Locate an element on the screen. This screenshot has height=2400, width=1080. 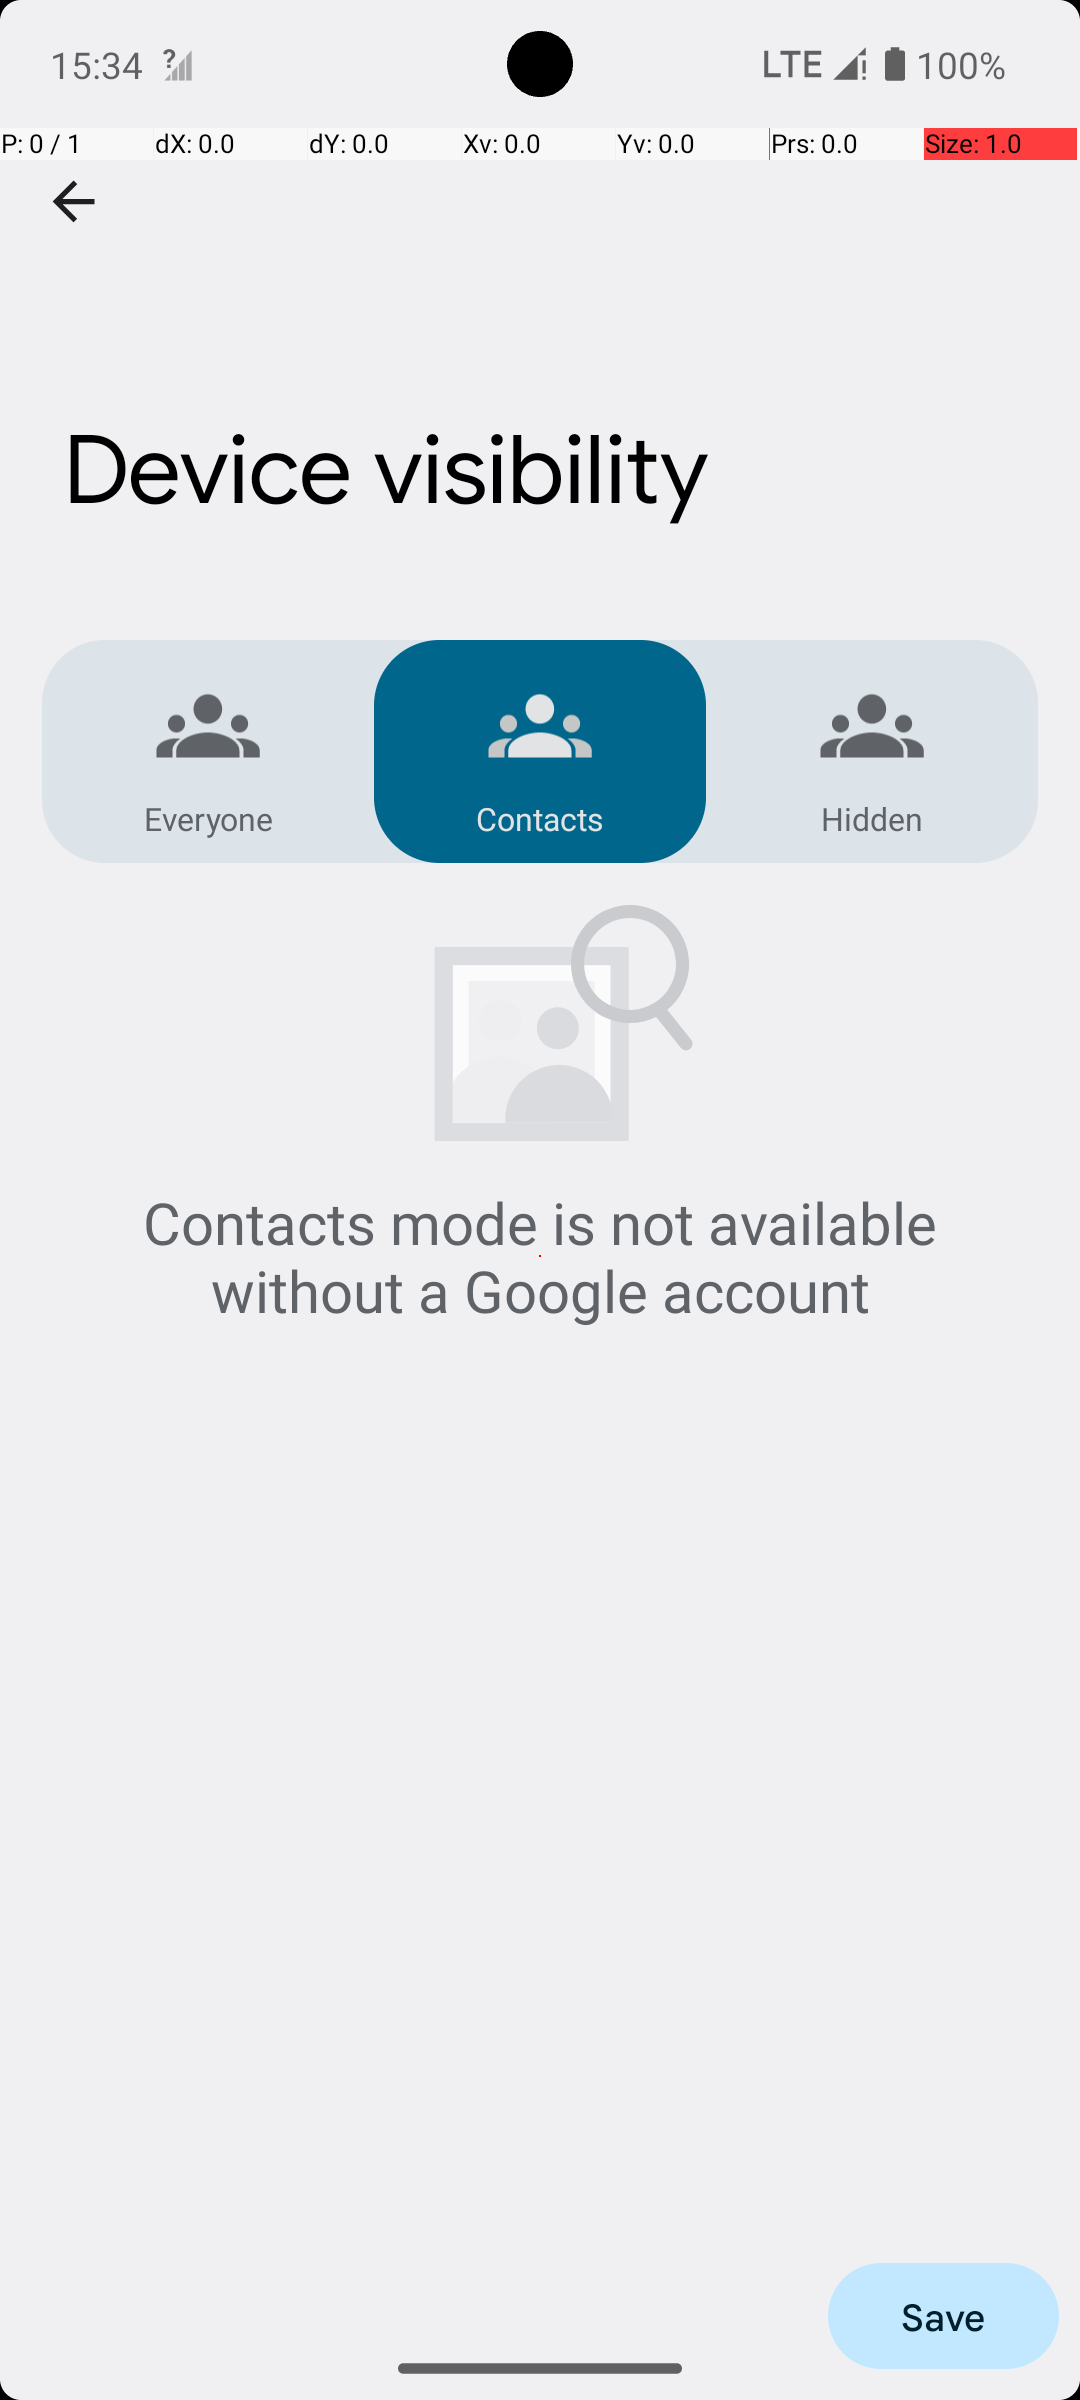
Hidden is located at coordinates (872, 818).